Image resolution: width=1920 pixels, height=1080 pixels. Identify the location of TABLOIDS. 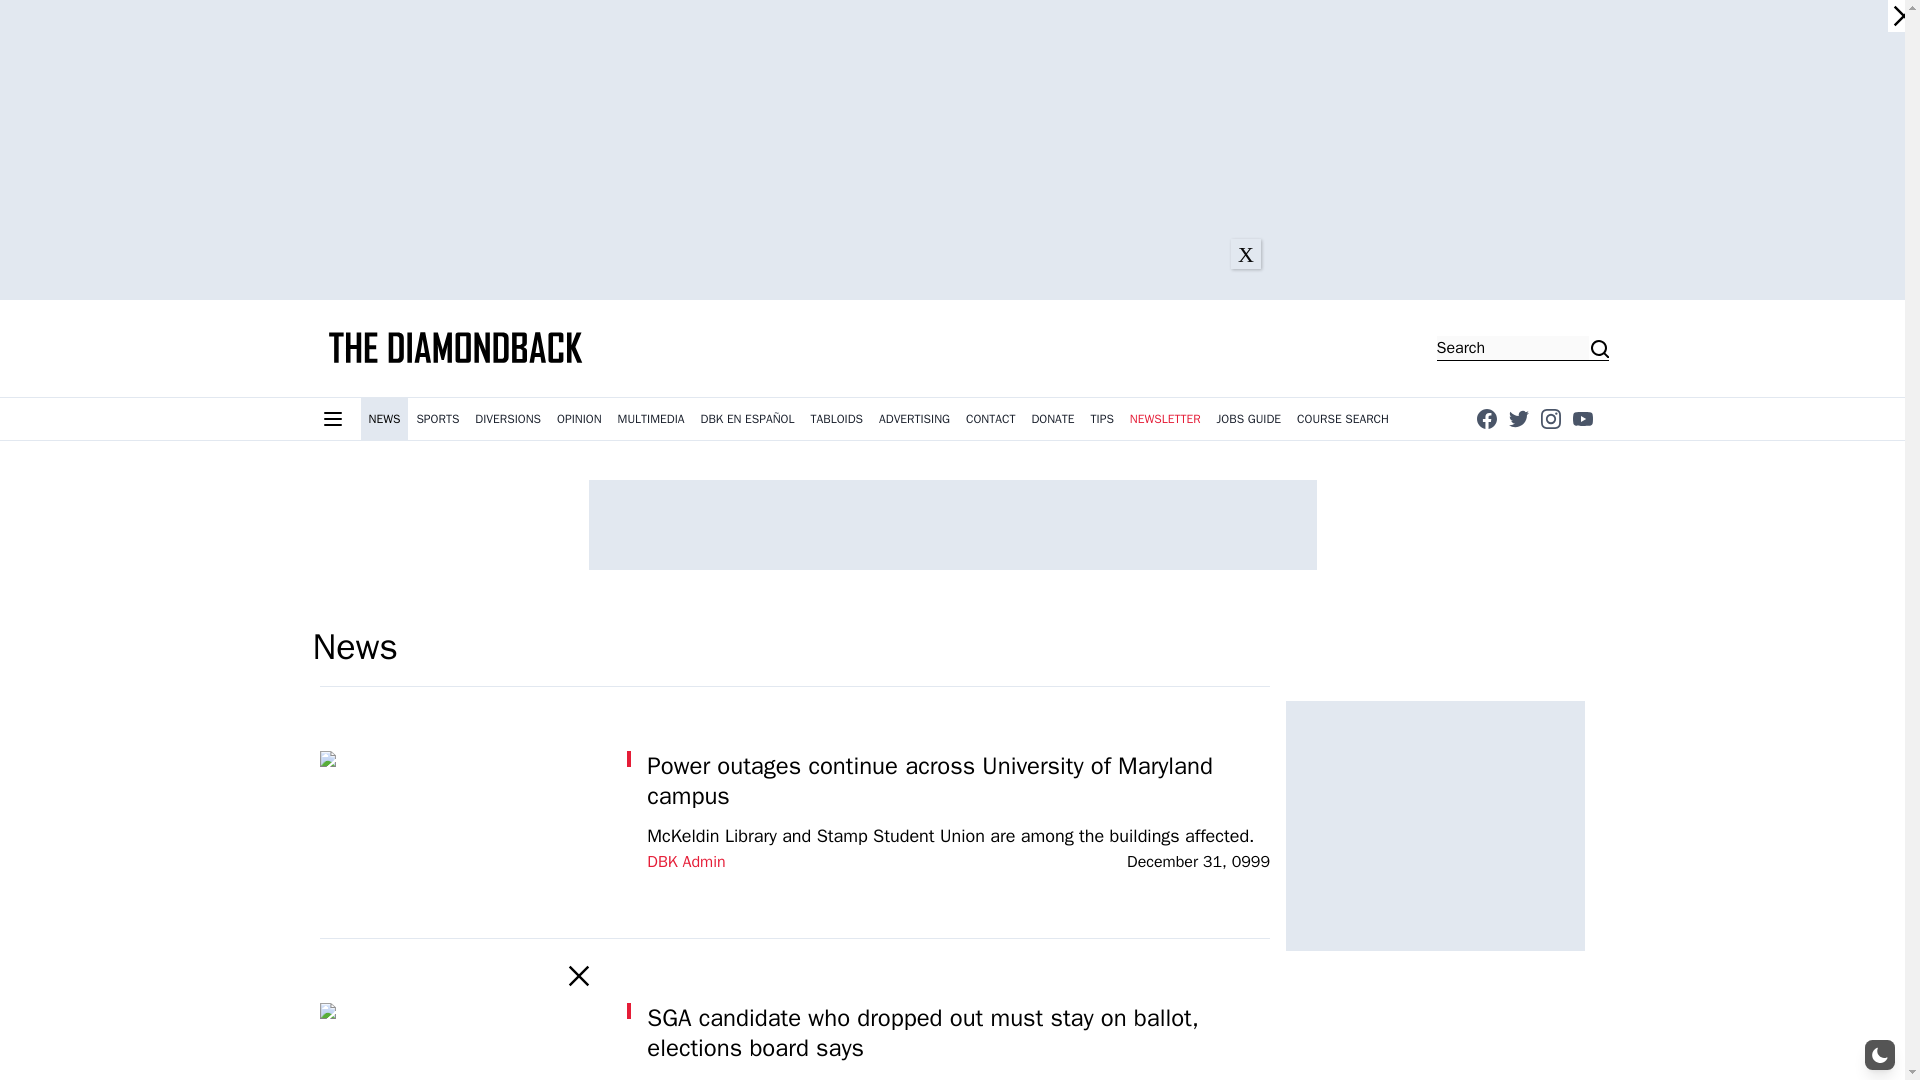
(836, 418).